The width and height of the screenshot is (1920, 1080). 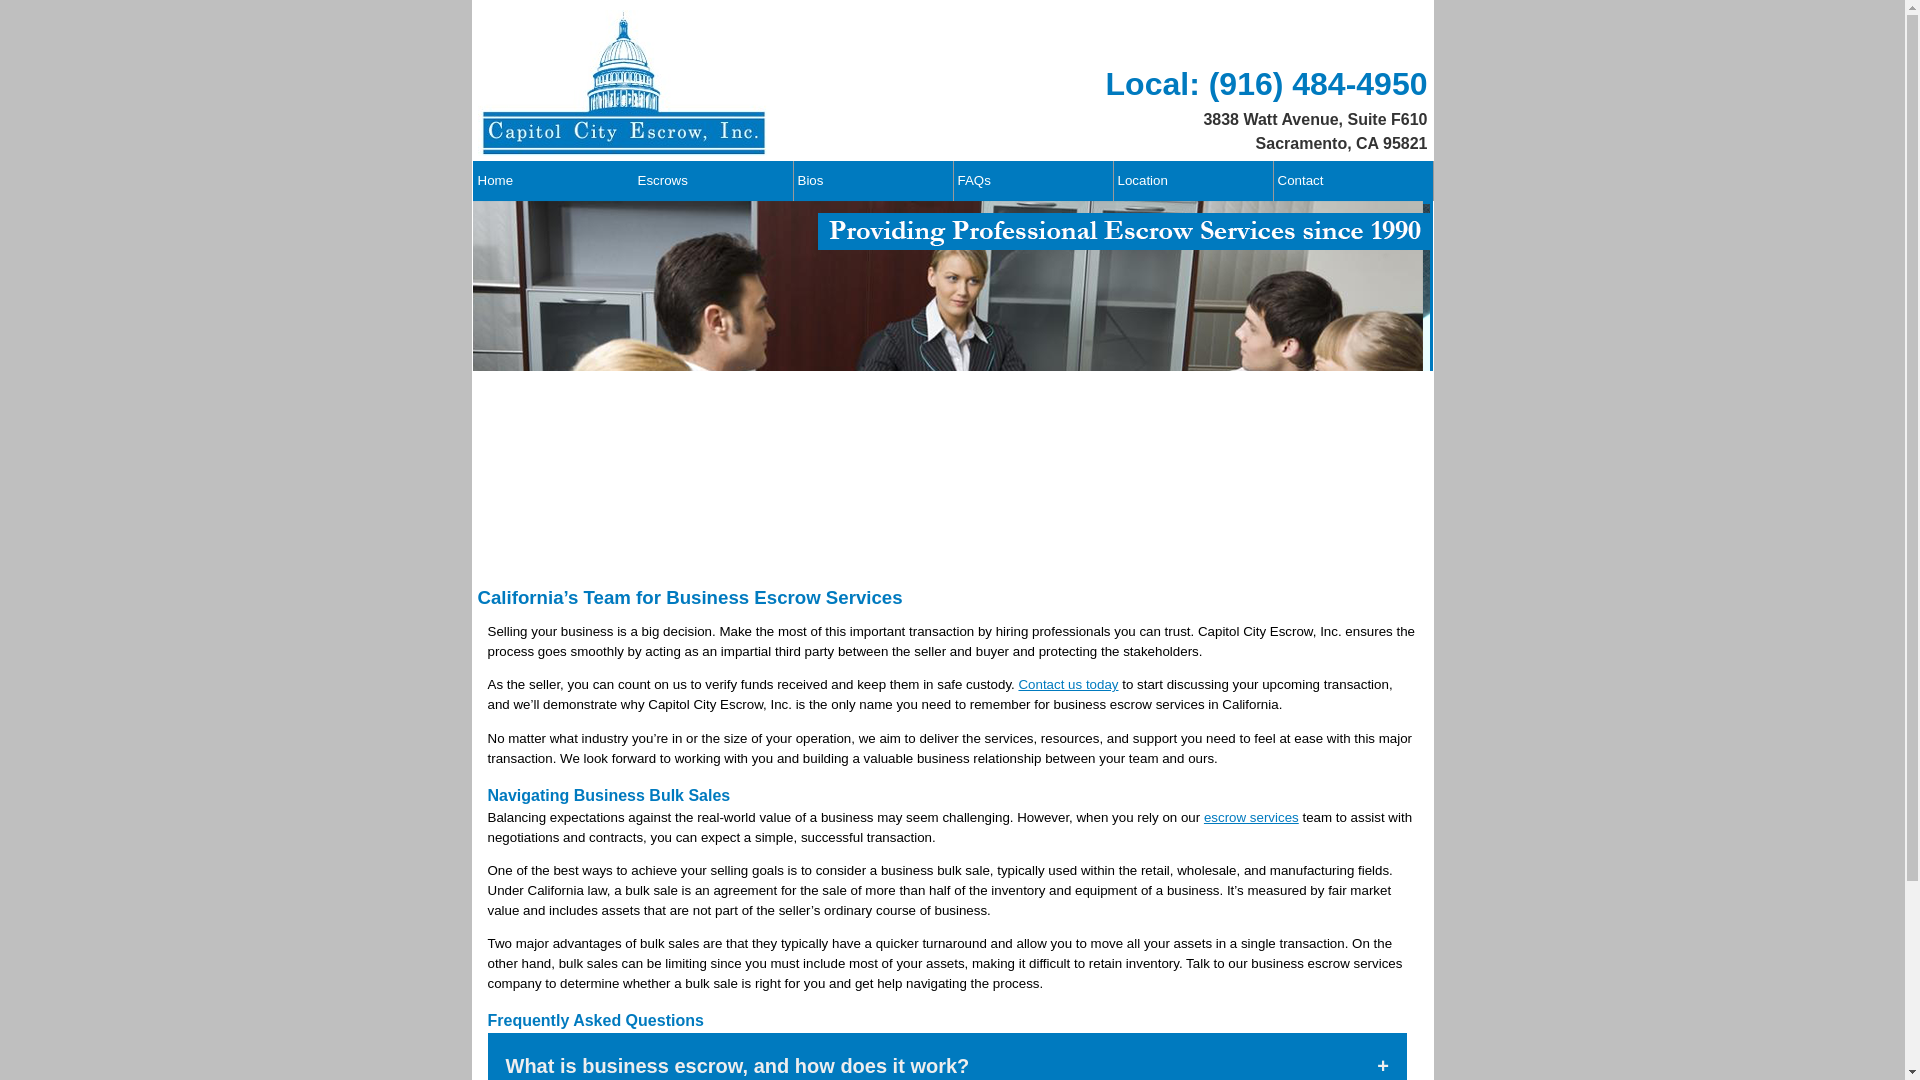 I want to click on Logo, Capitol City Escrow, Inc. - Escrow Services, so click(x=624, y=82).